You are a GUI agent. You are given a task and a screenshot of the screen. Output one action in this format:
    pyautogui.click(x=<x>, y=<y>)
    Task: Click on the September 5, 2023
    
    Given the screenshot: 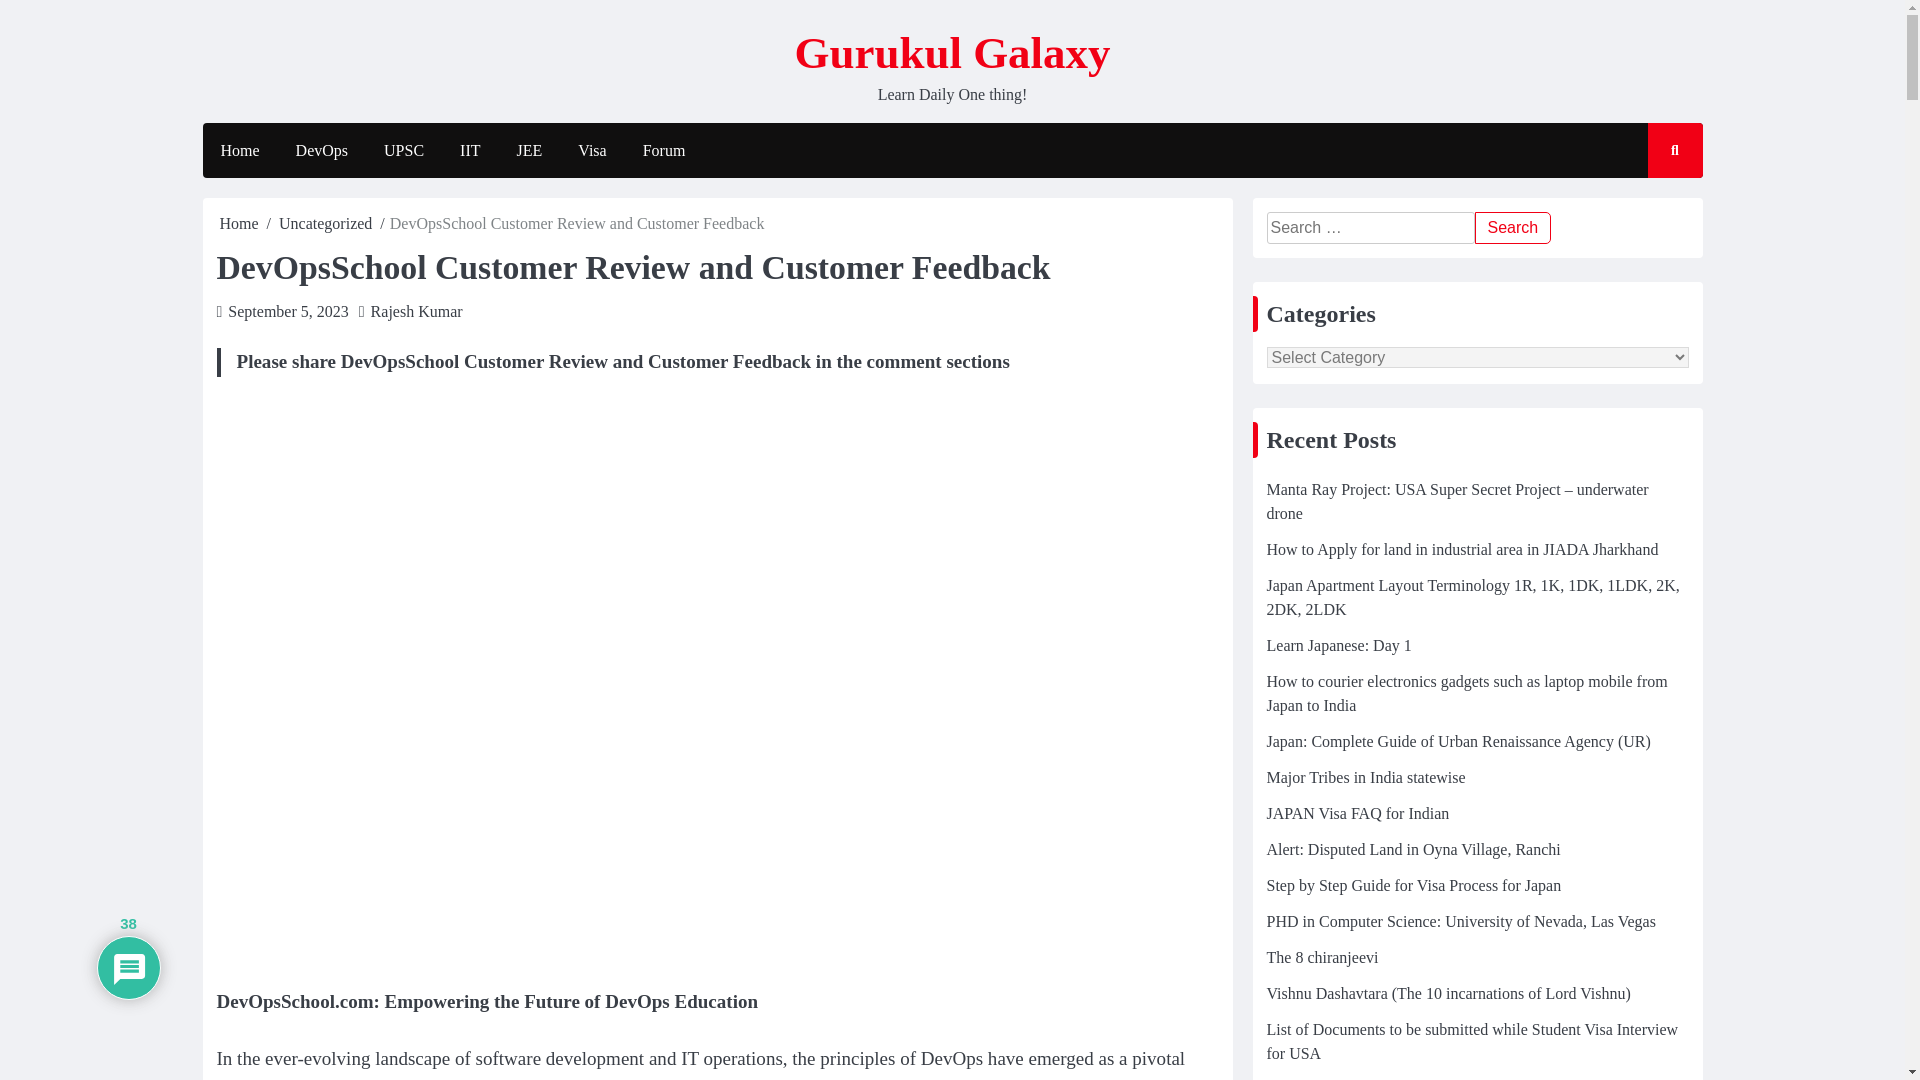 What is the action you would take?
    pyautogui.click(x=288, y=311)
    